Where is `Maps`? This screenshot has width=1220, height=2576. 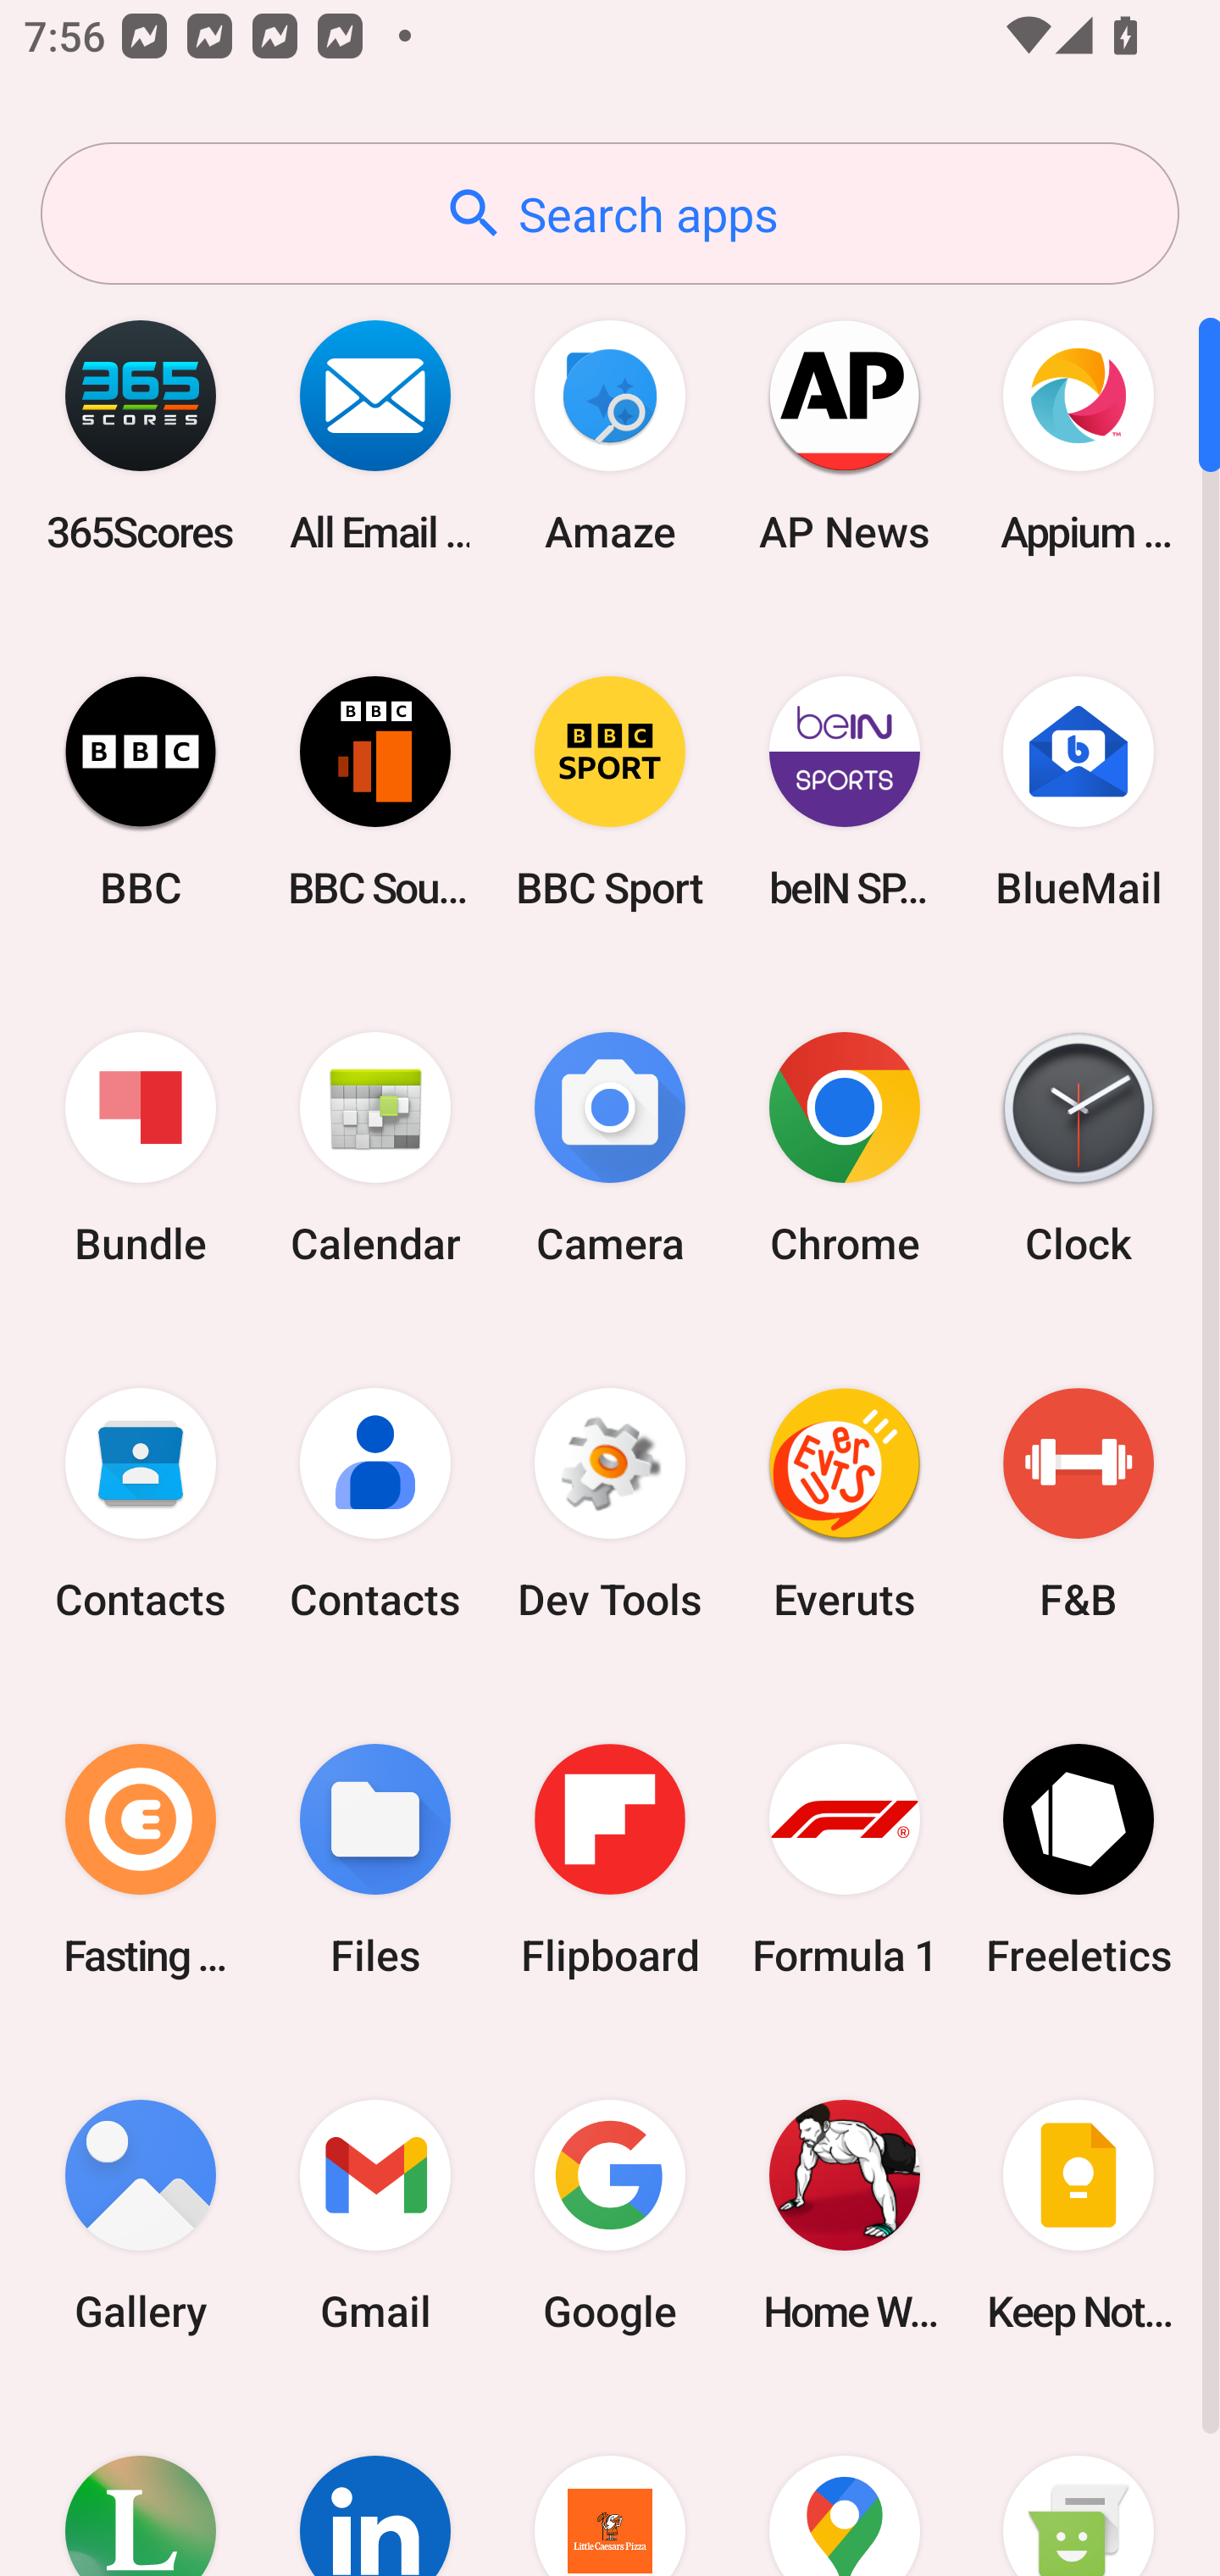 Maps is located at coordinates (844, 2484).